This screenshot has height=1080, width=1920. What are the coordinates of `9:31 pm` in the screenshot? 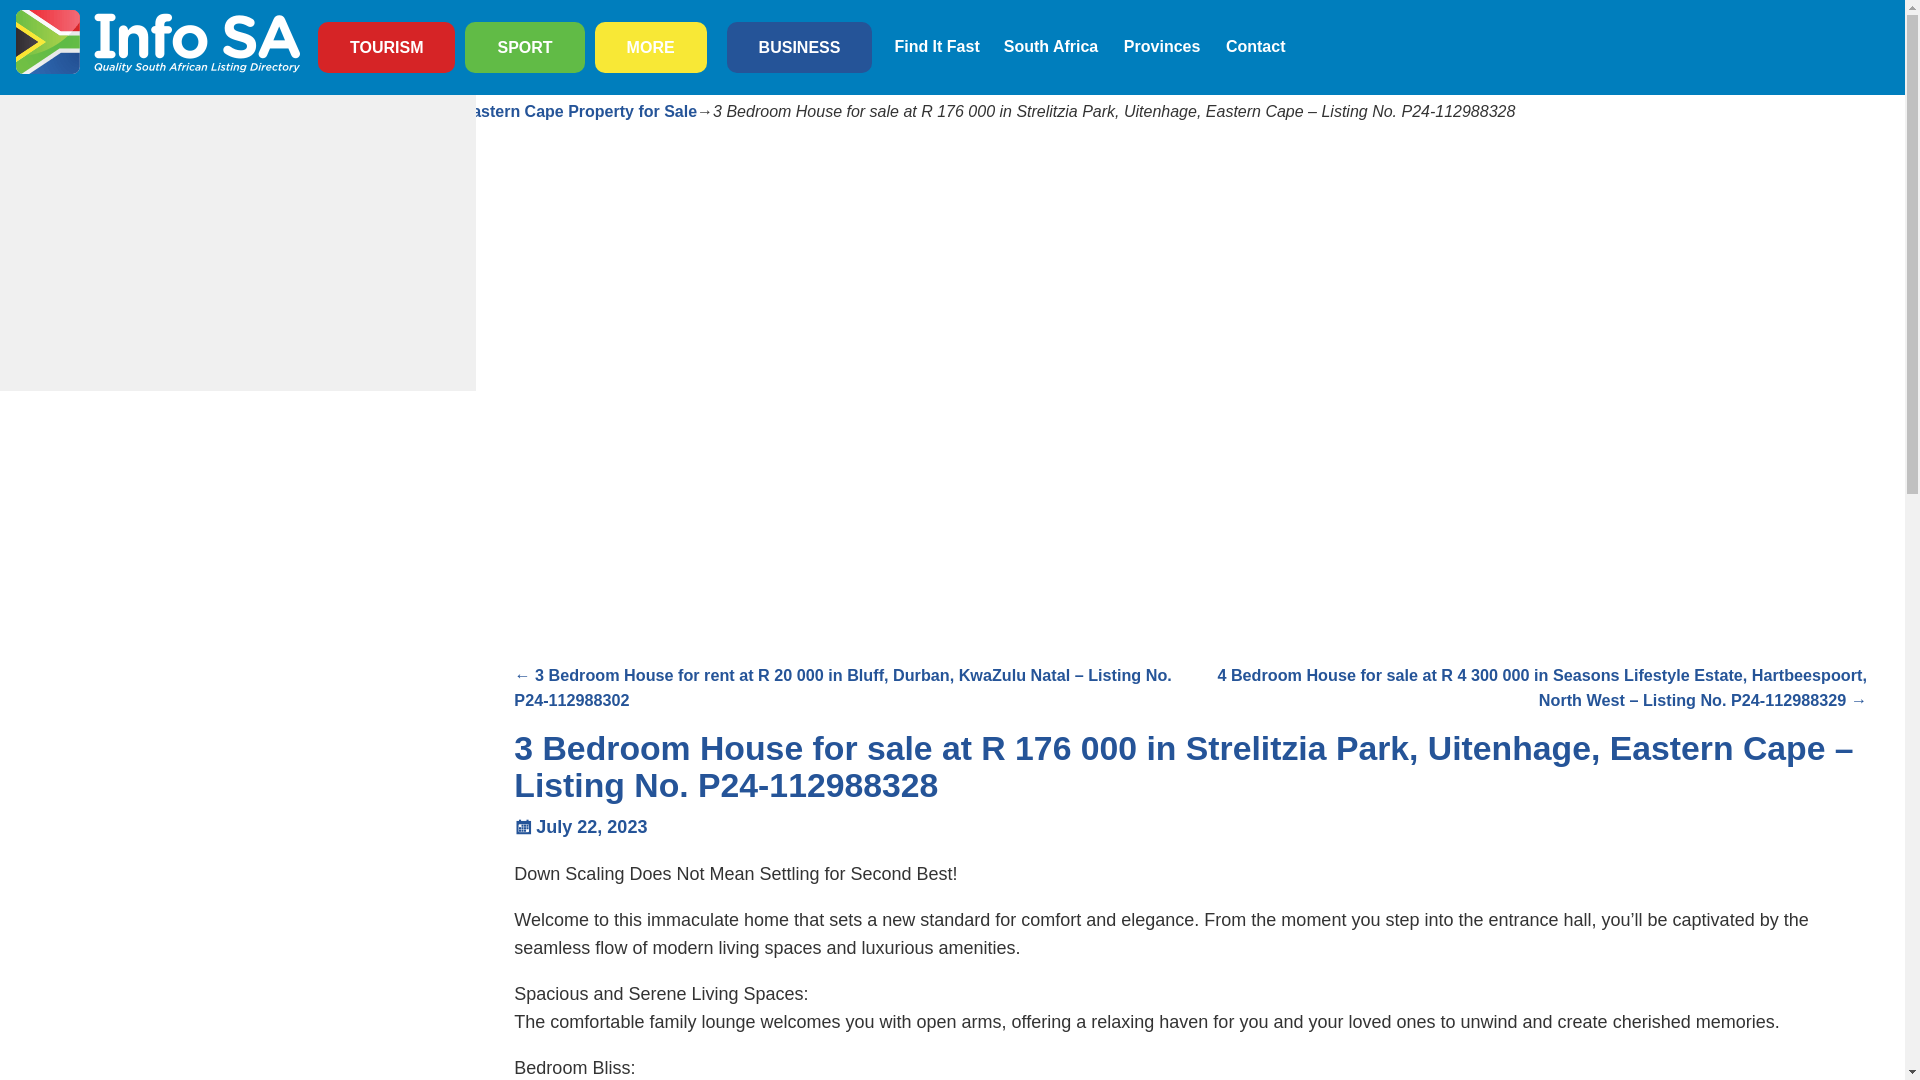 It's located at (580, 826).